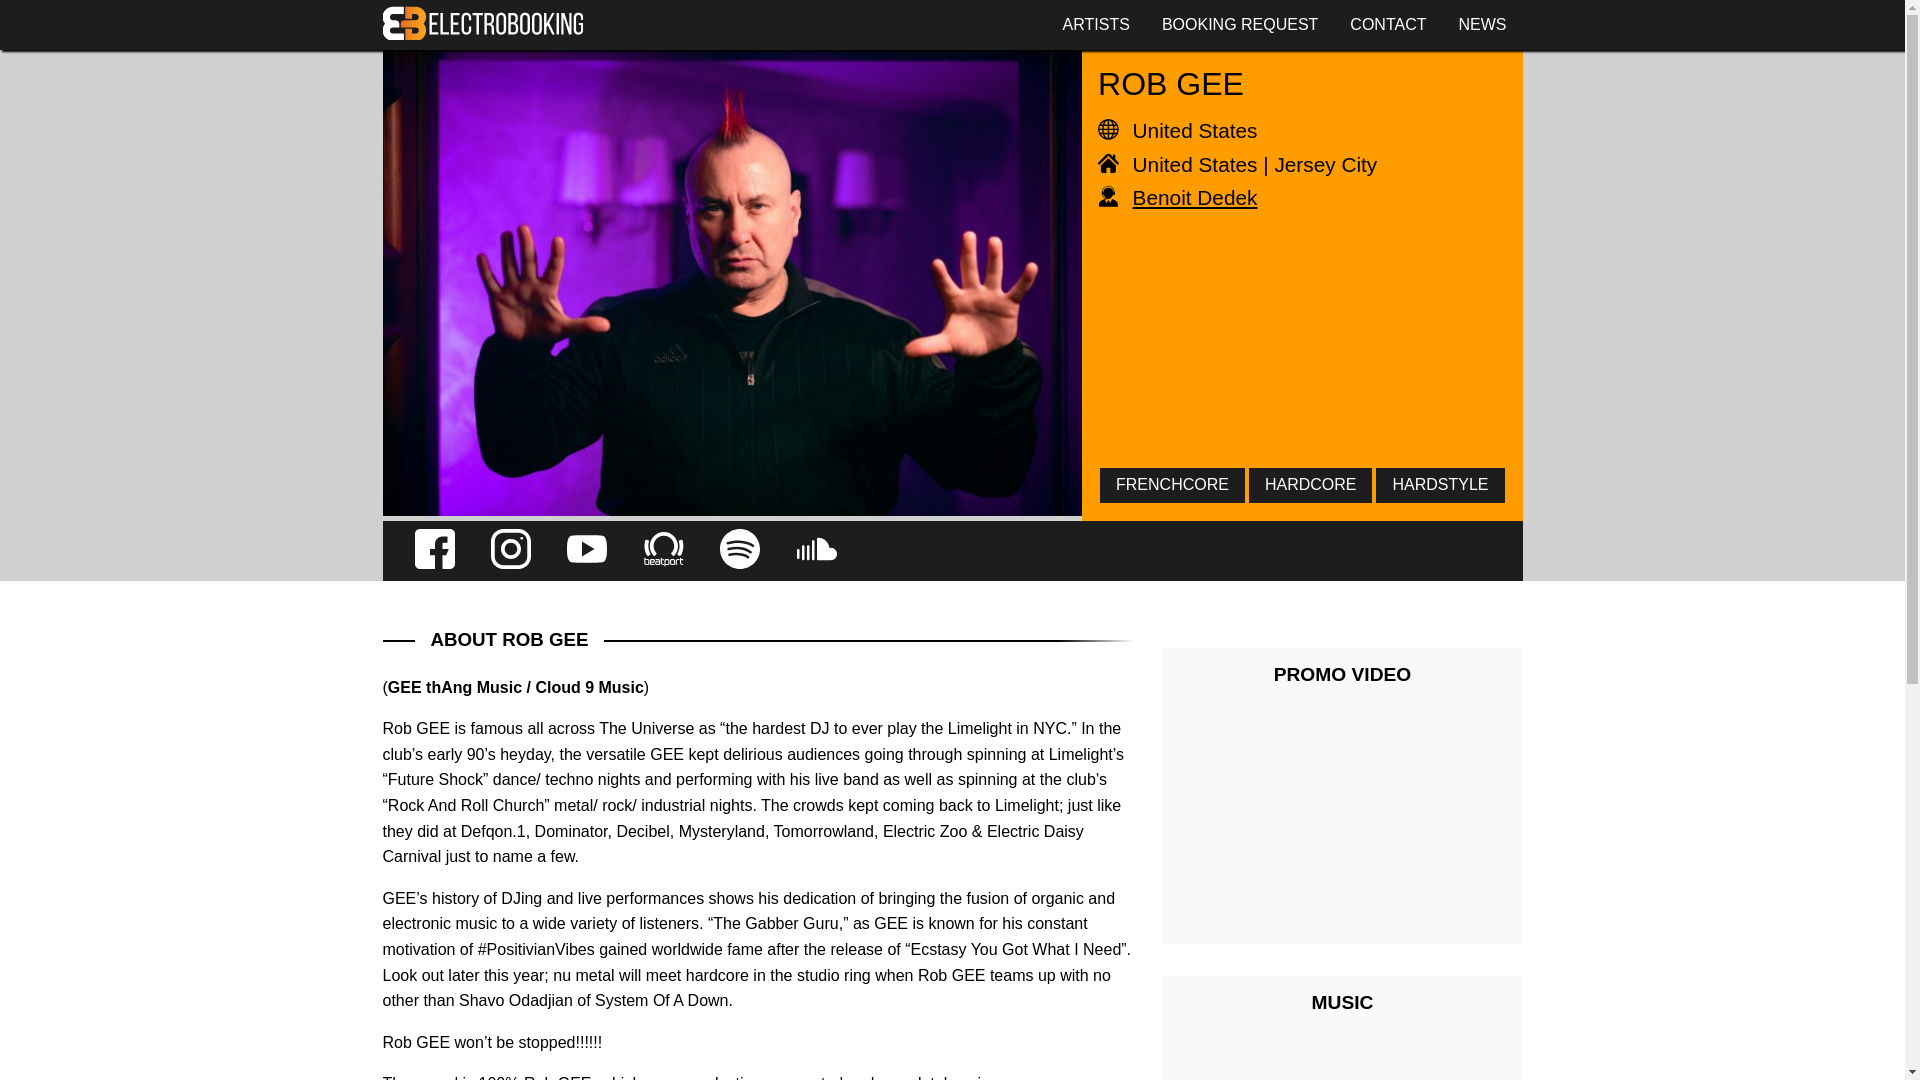 The width and height of the screenshot is (1920, 1080). What do you see at coordinates (1240, 24) in the screenshot?
I see `BOOKING REQUEST` at bounding box center [1240, 24].